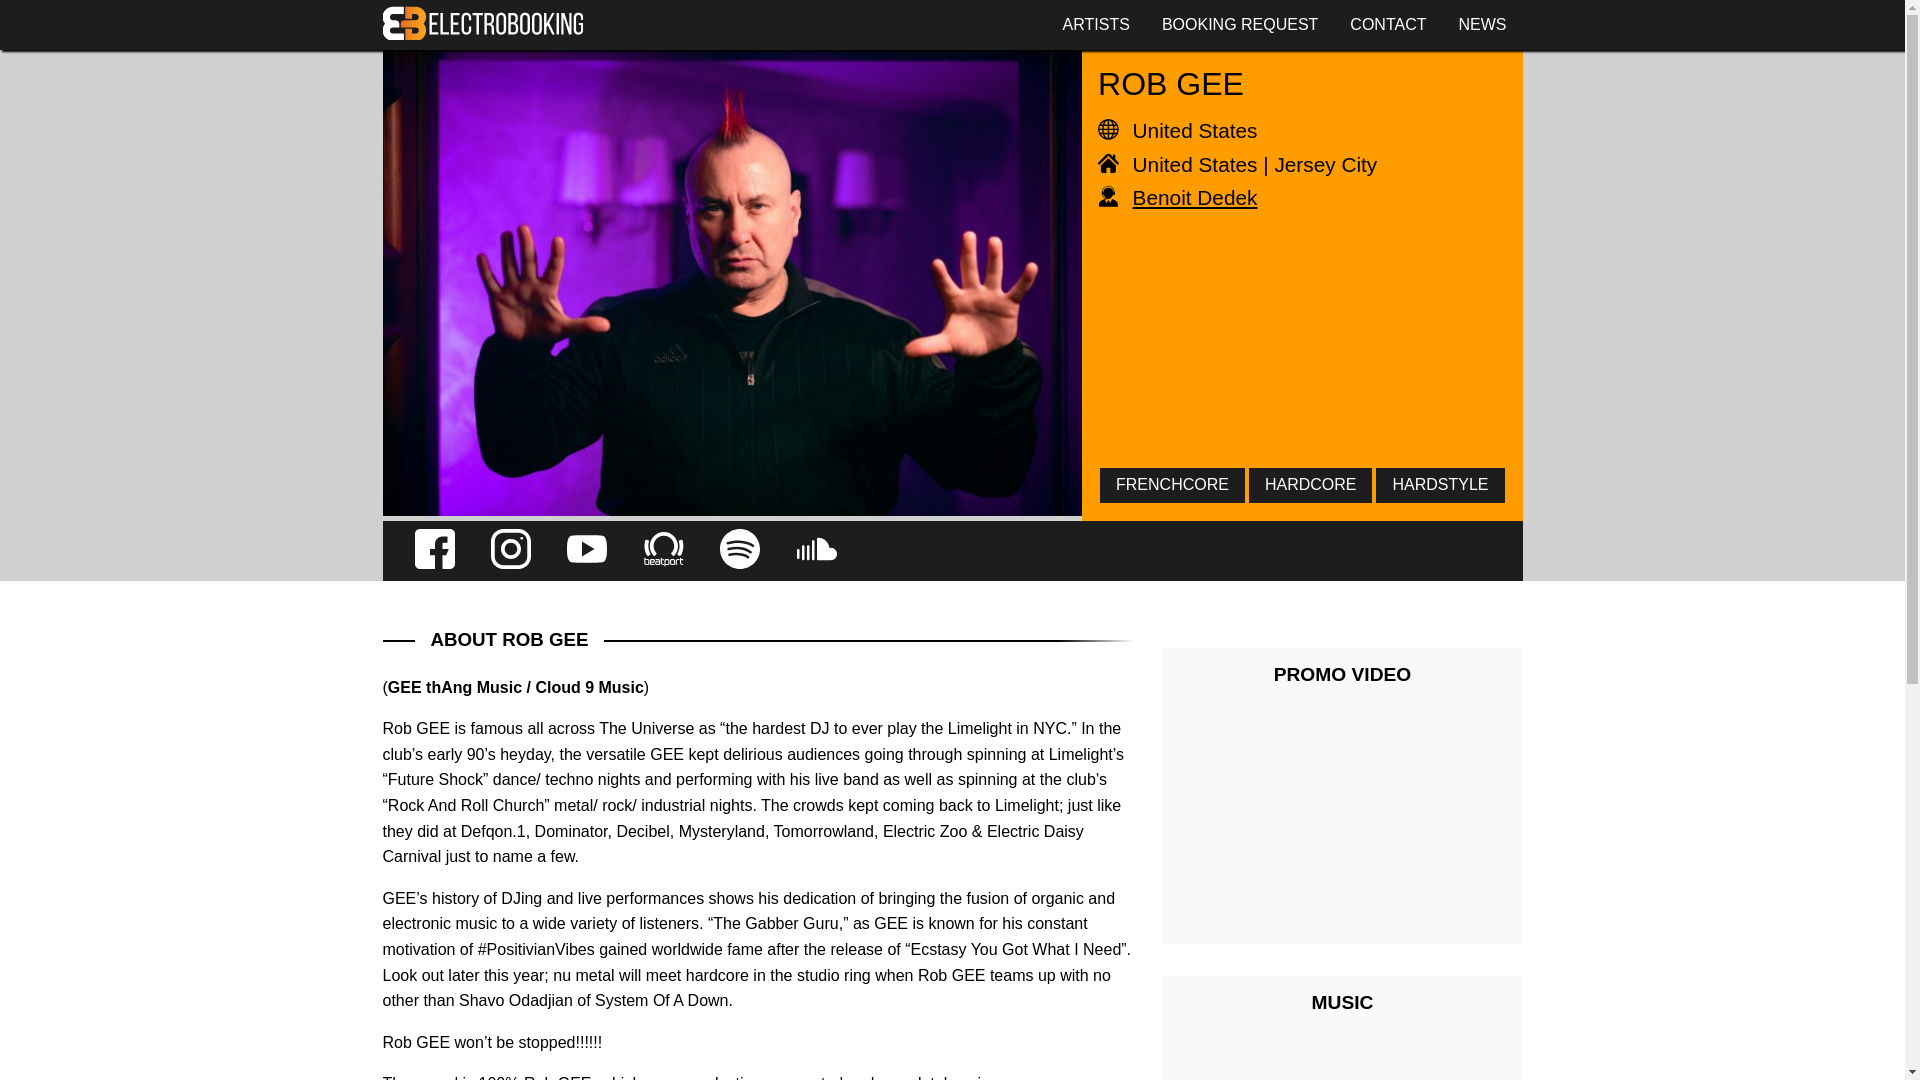 The width and height of the screenshot is (1920, 1080). What do you see at coordinates (1240, 24) in the screenshot?
I see `BOOKING REQUEST` at bounding box center [1240, 24].